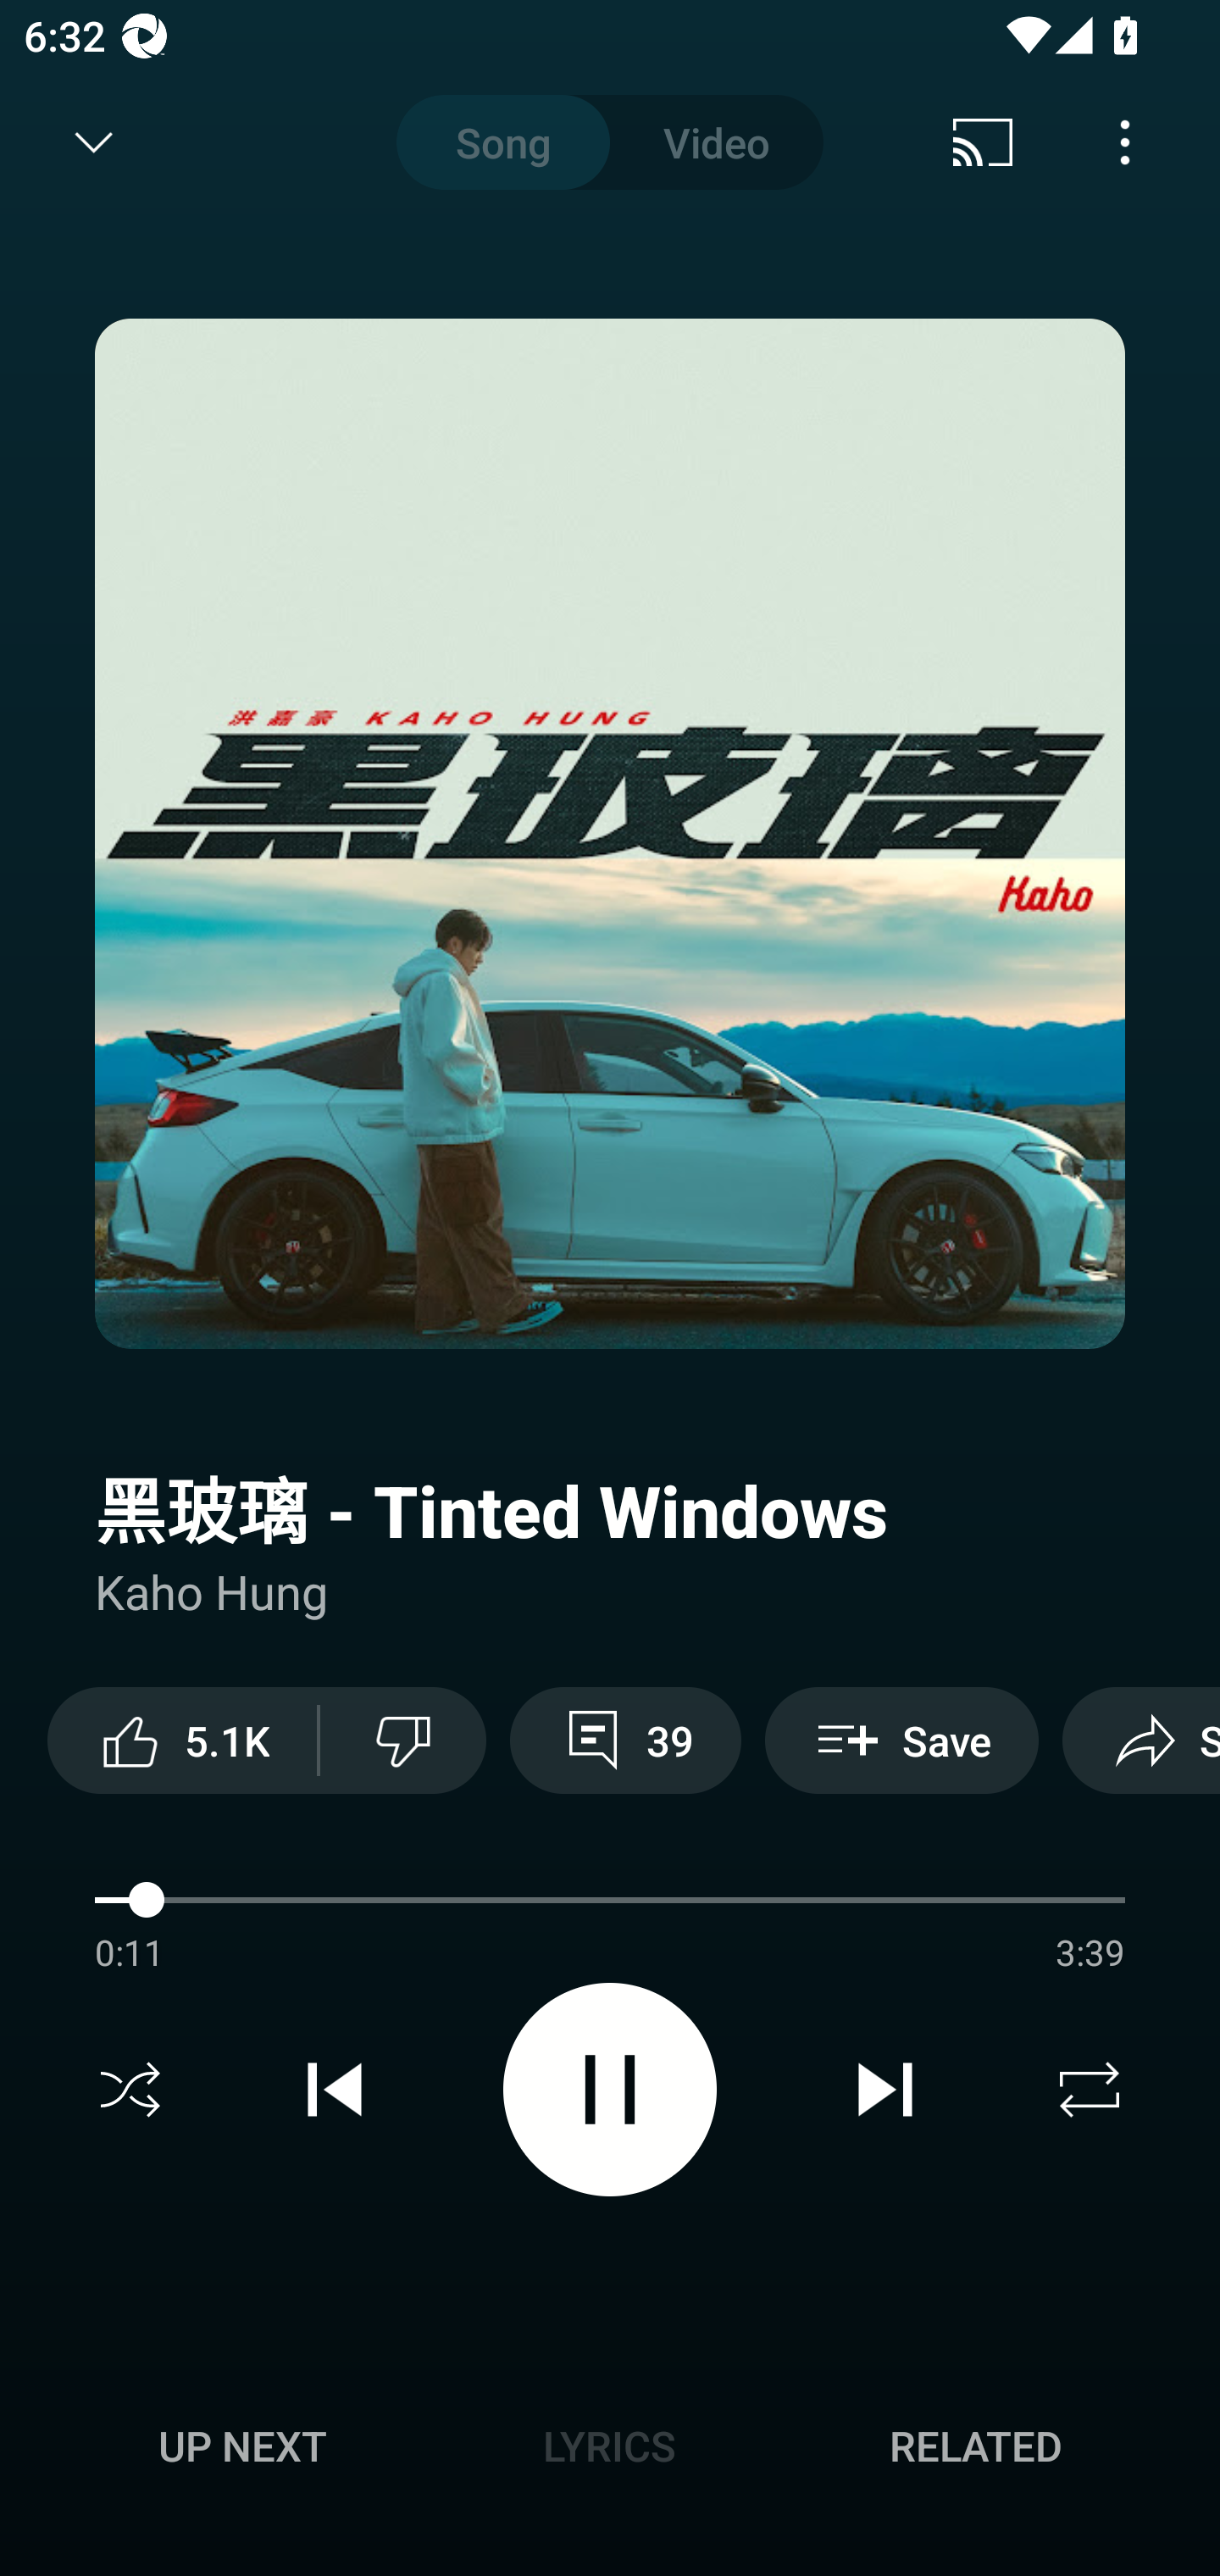 The width and height of the screenshot is (1220, 2576). I want to click on Repeat off, so click(1090, 2090).